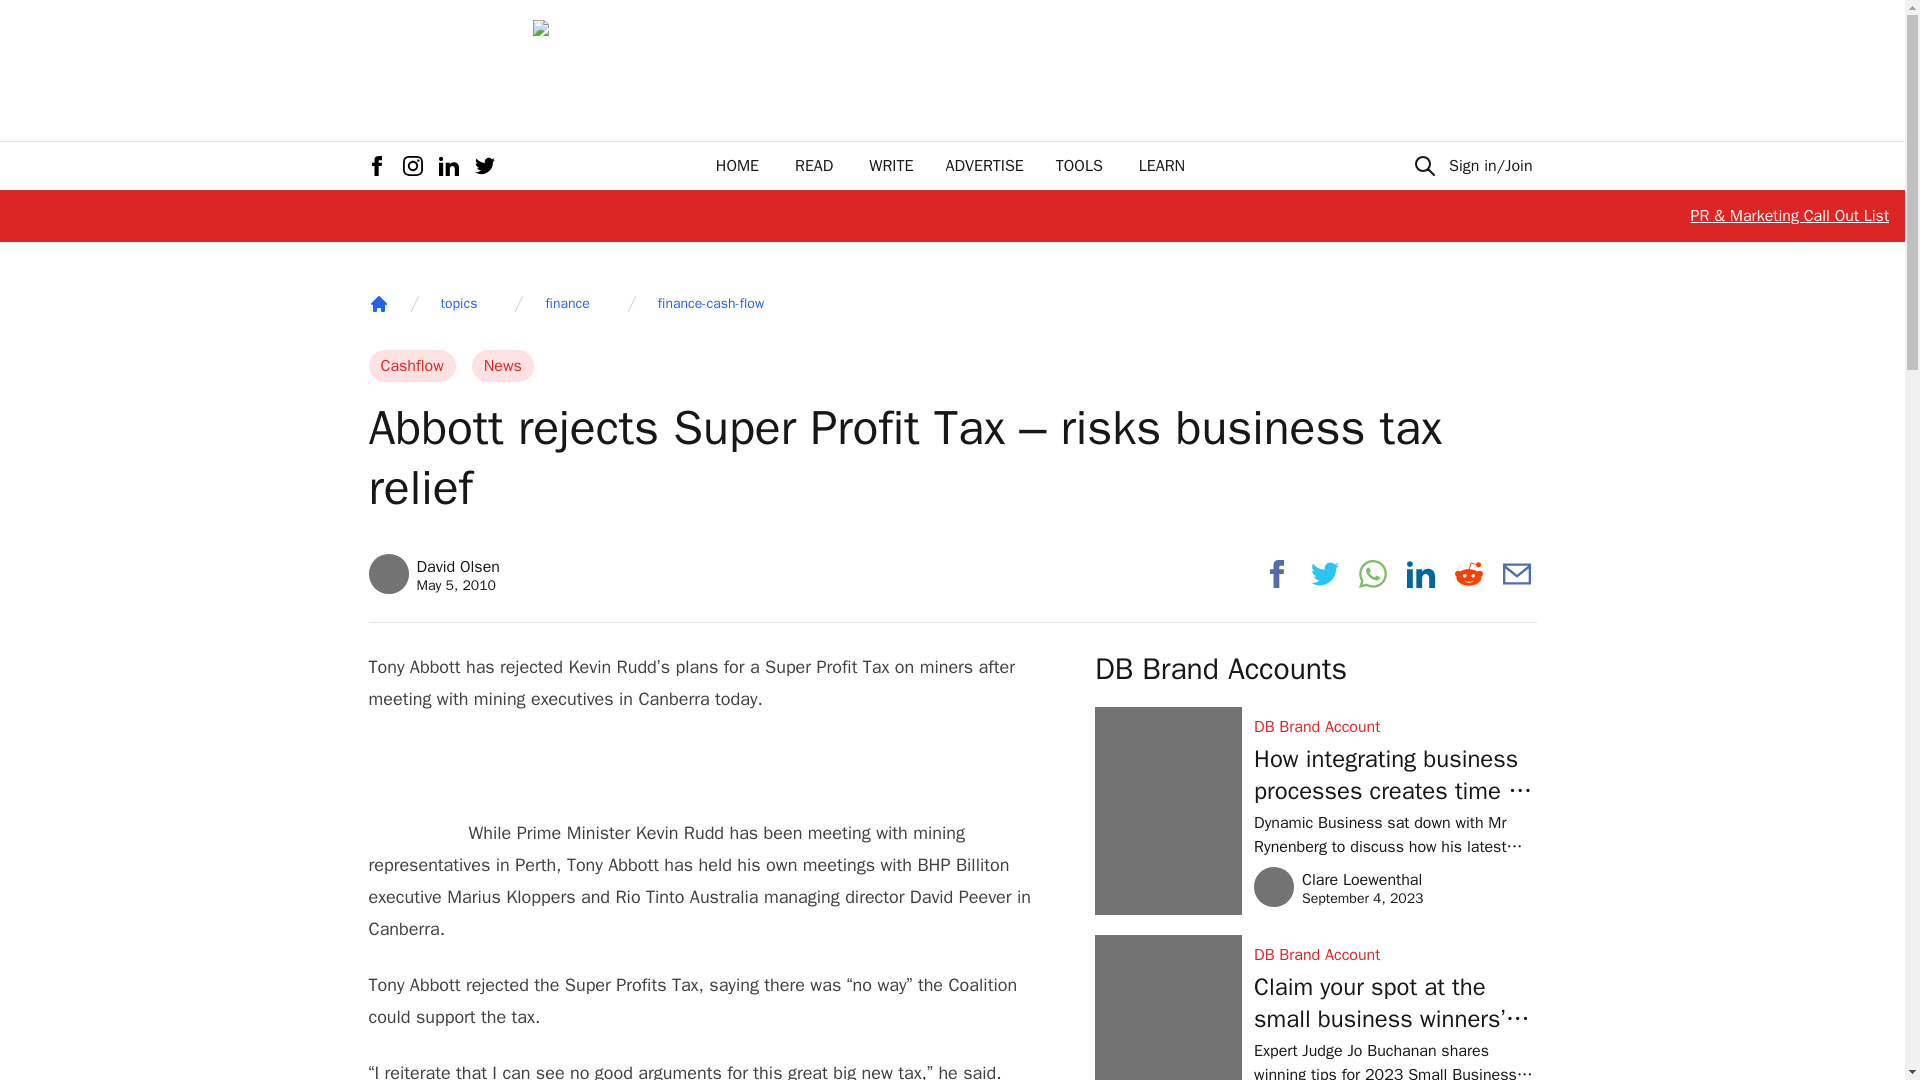 The width and height of the screenshot is (1920, 1080). What do you see at coordinates (711, 304) in the screenshot?
I see `TOOLS` at bounding box center [711, 304].